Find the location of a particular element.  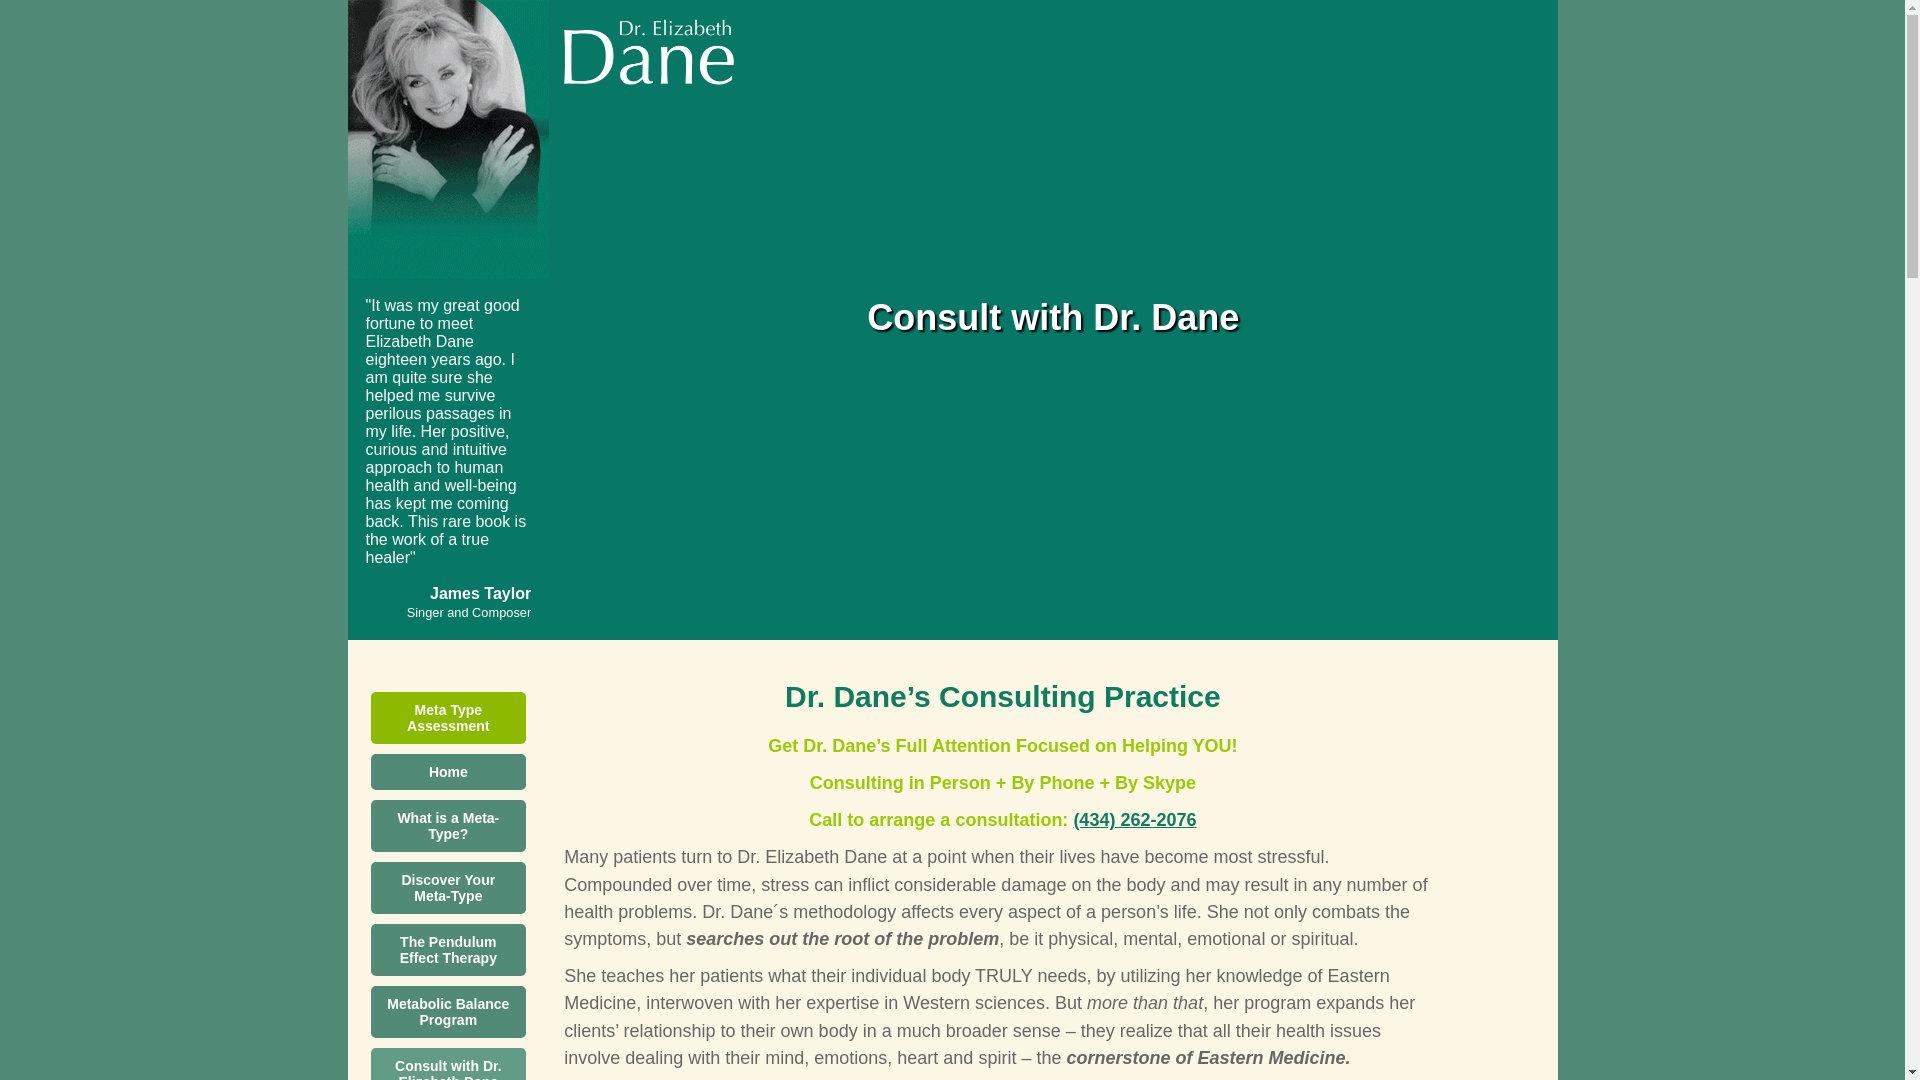

What is a Meta-Type? is located at coordinates (448, 826).